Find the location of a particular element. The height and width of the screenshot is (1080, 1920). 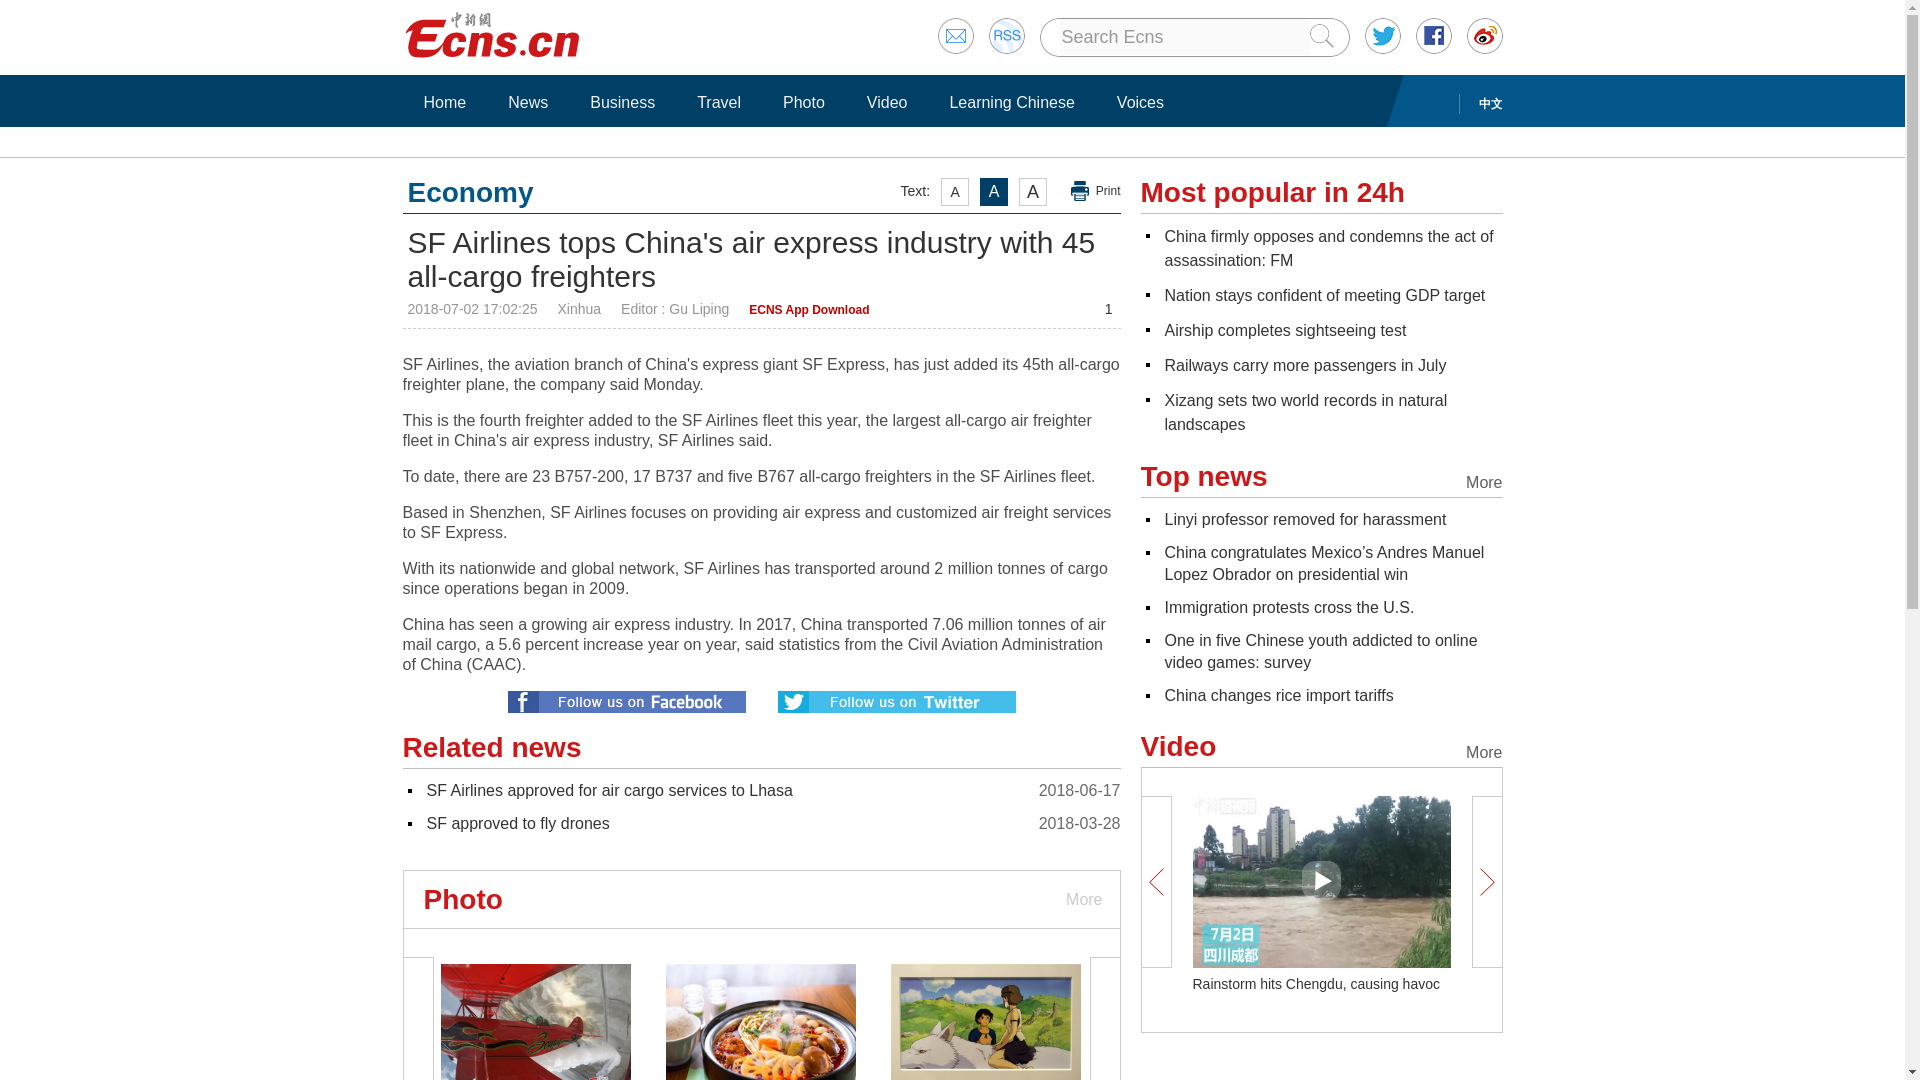

Voices is located at coordinates (1140, 102).